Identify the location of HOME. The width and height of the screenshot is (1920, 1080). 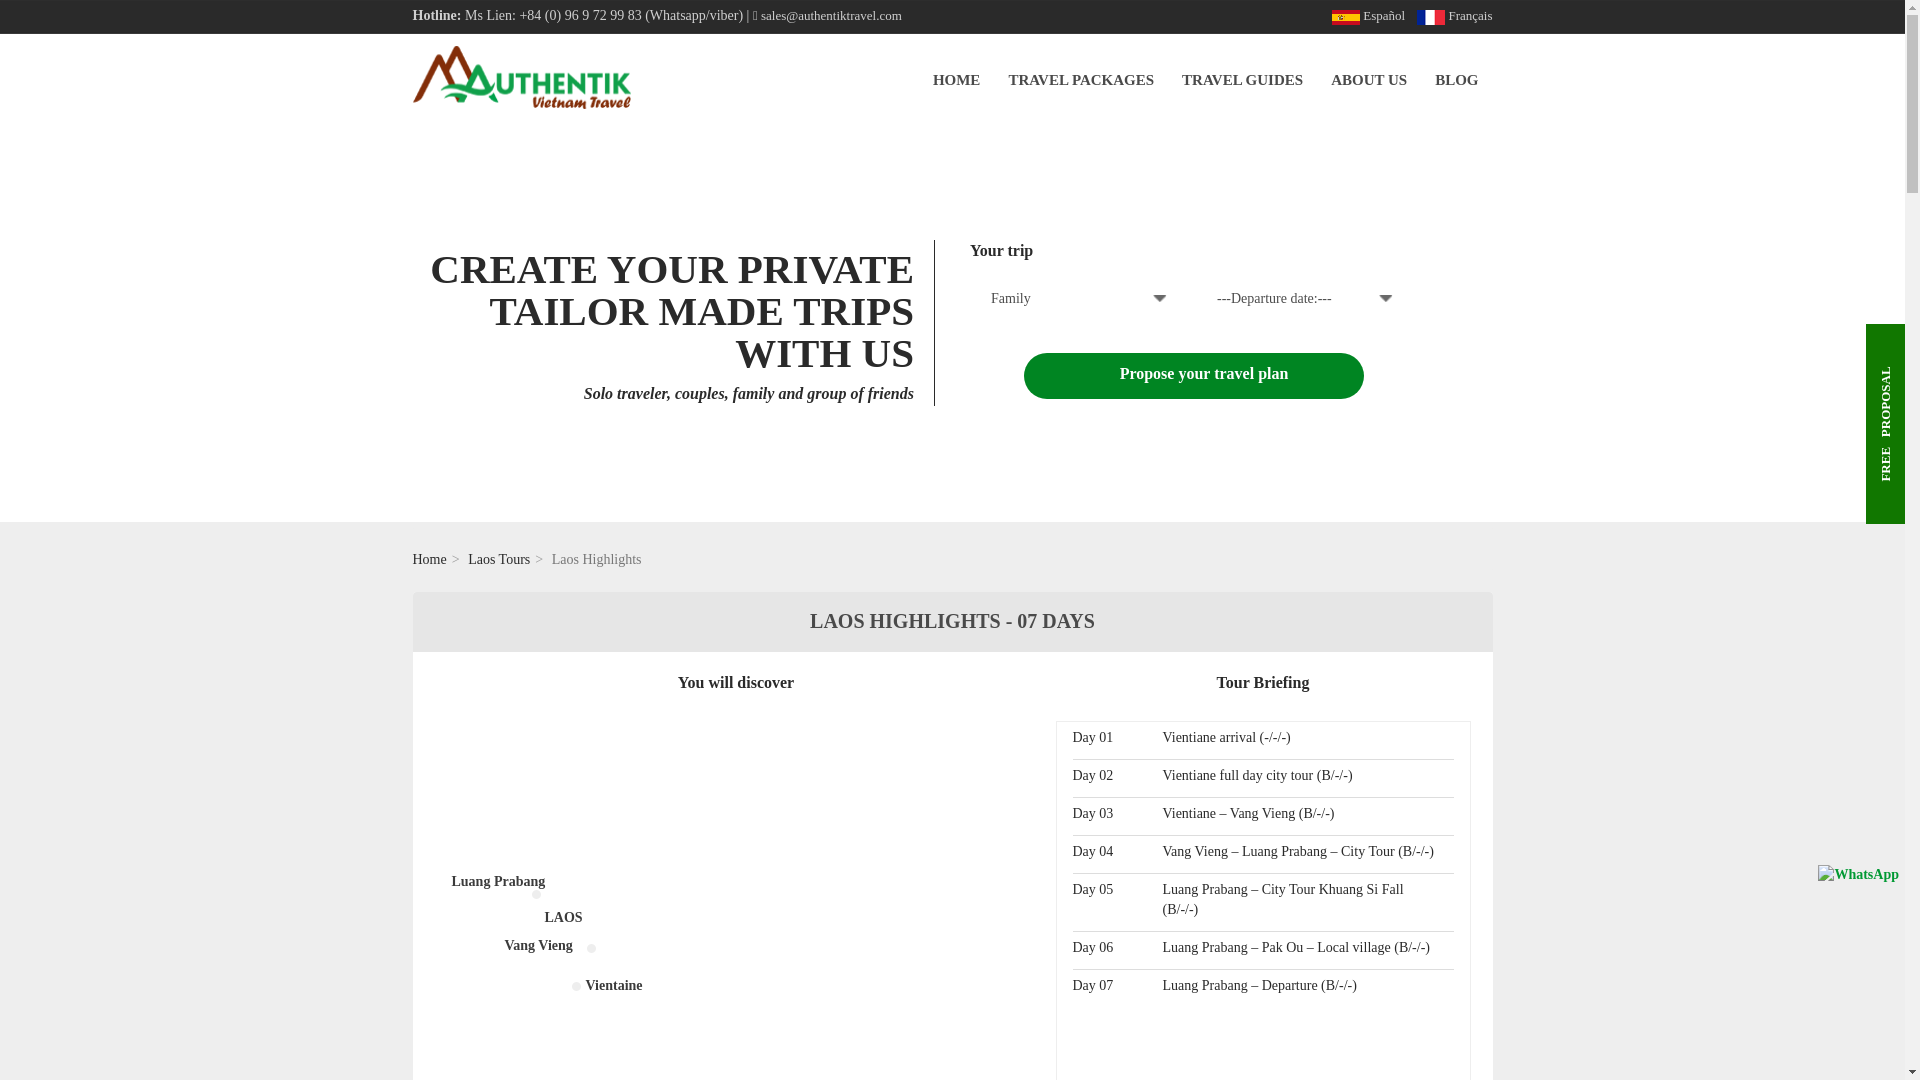
(956, 80).